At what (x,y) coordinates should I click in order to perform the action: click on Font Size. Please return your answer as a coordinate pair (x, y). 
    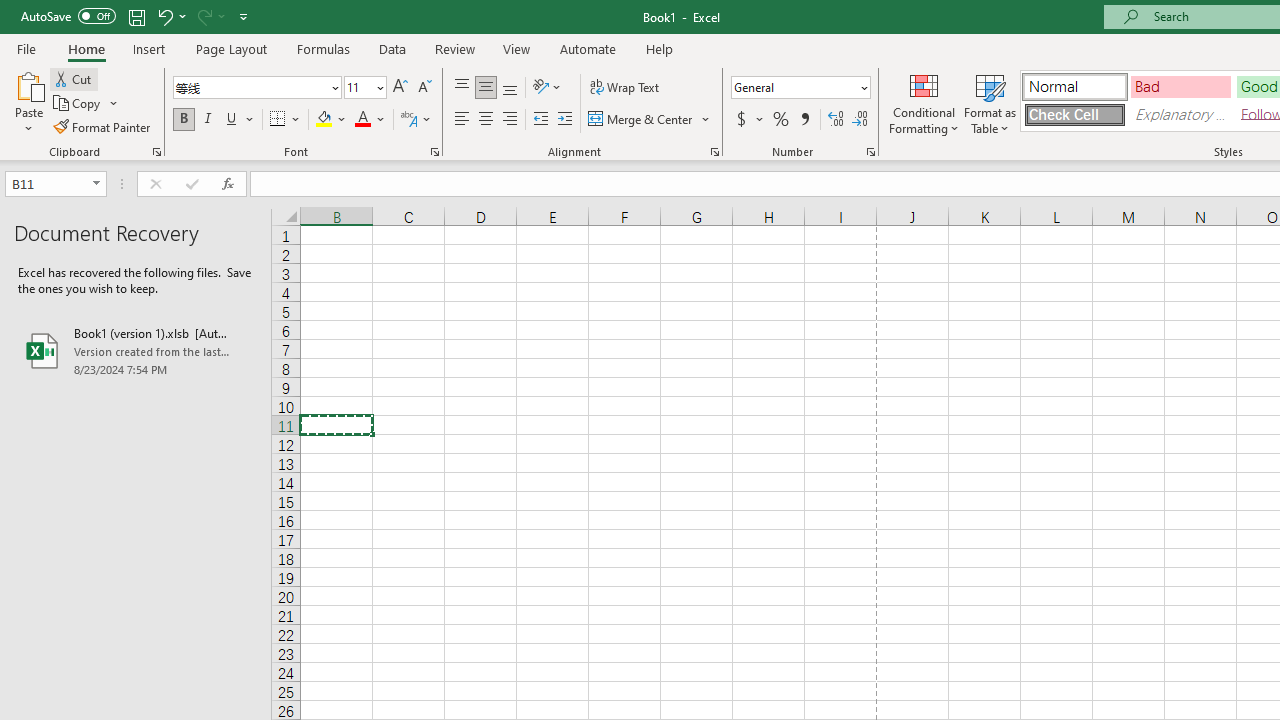
    Looking at the image, I should click on (358, 87).